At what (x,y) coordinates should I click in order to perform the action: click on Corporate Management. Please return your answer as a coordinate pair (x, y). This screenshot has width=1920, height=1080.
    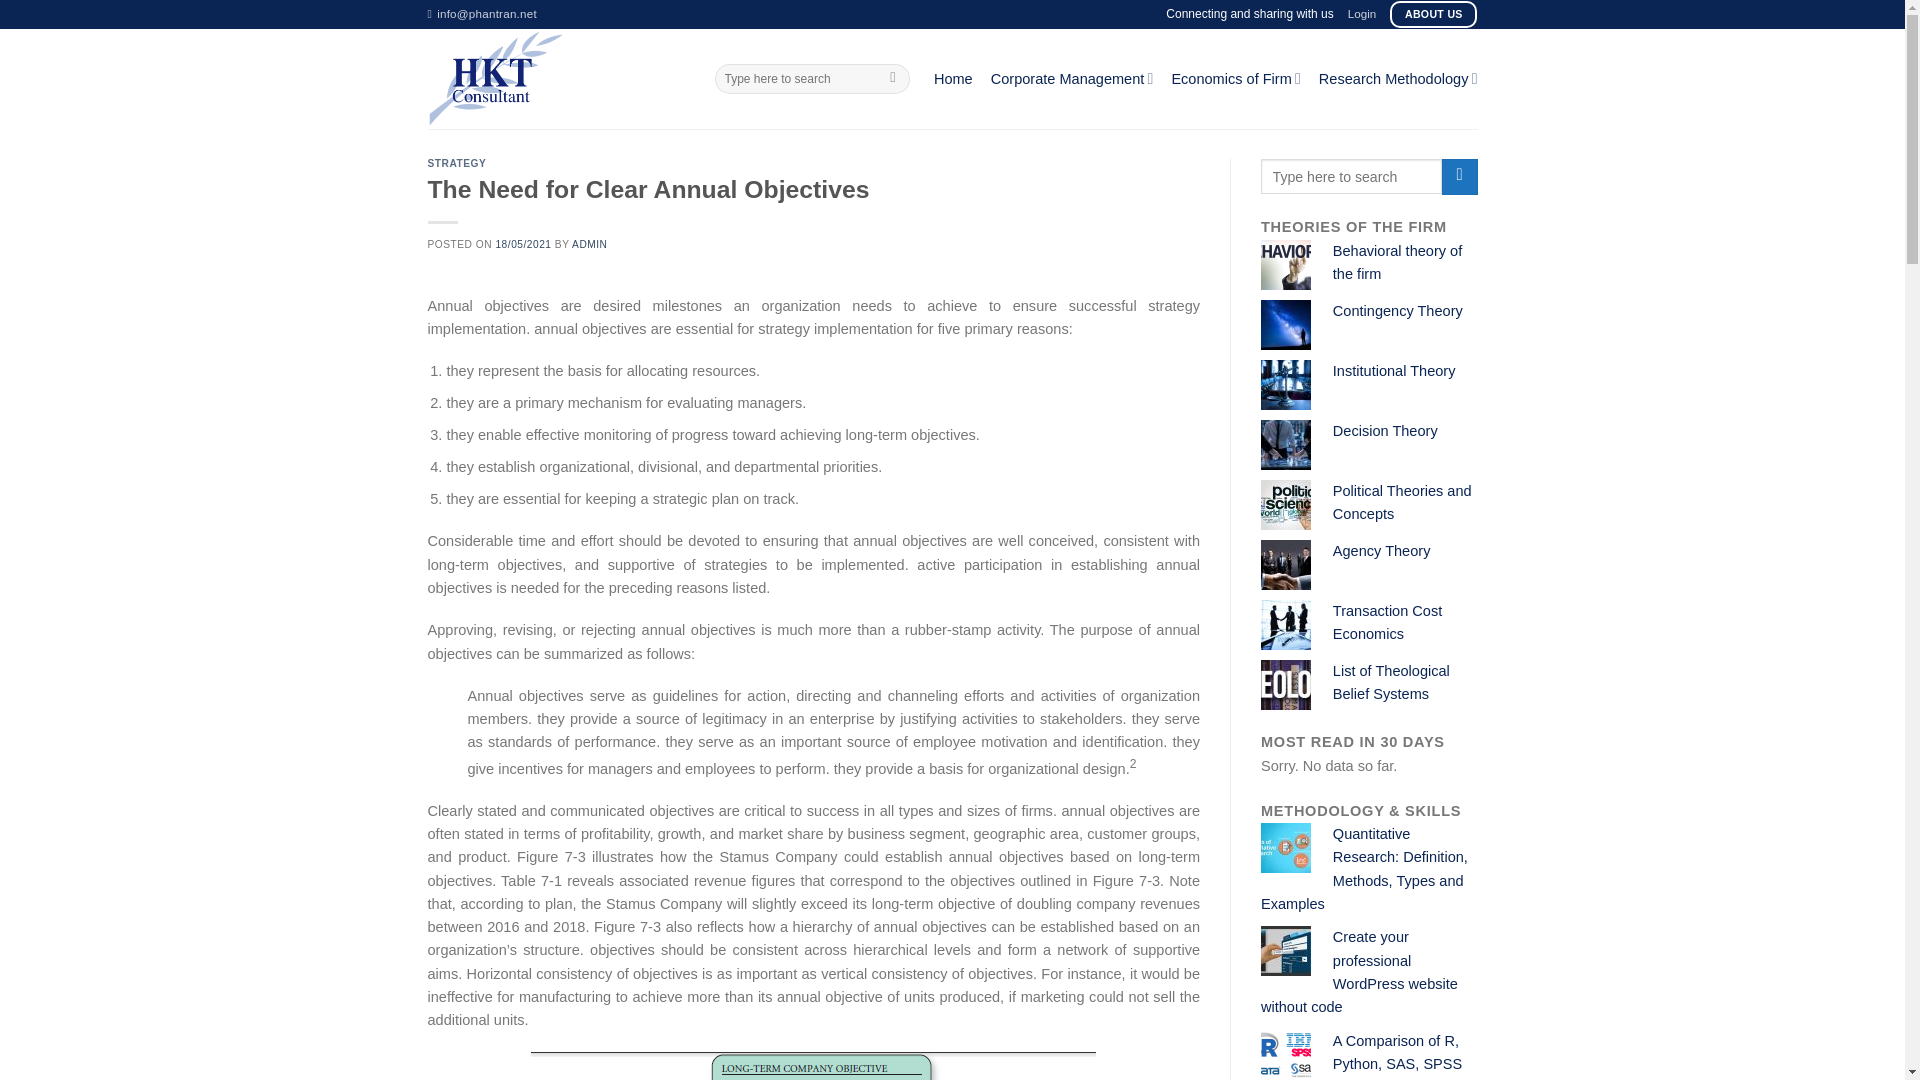
    Looking at the image, I should click on (1072, 78).